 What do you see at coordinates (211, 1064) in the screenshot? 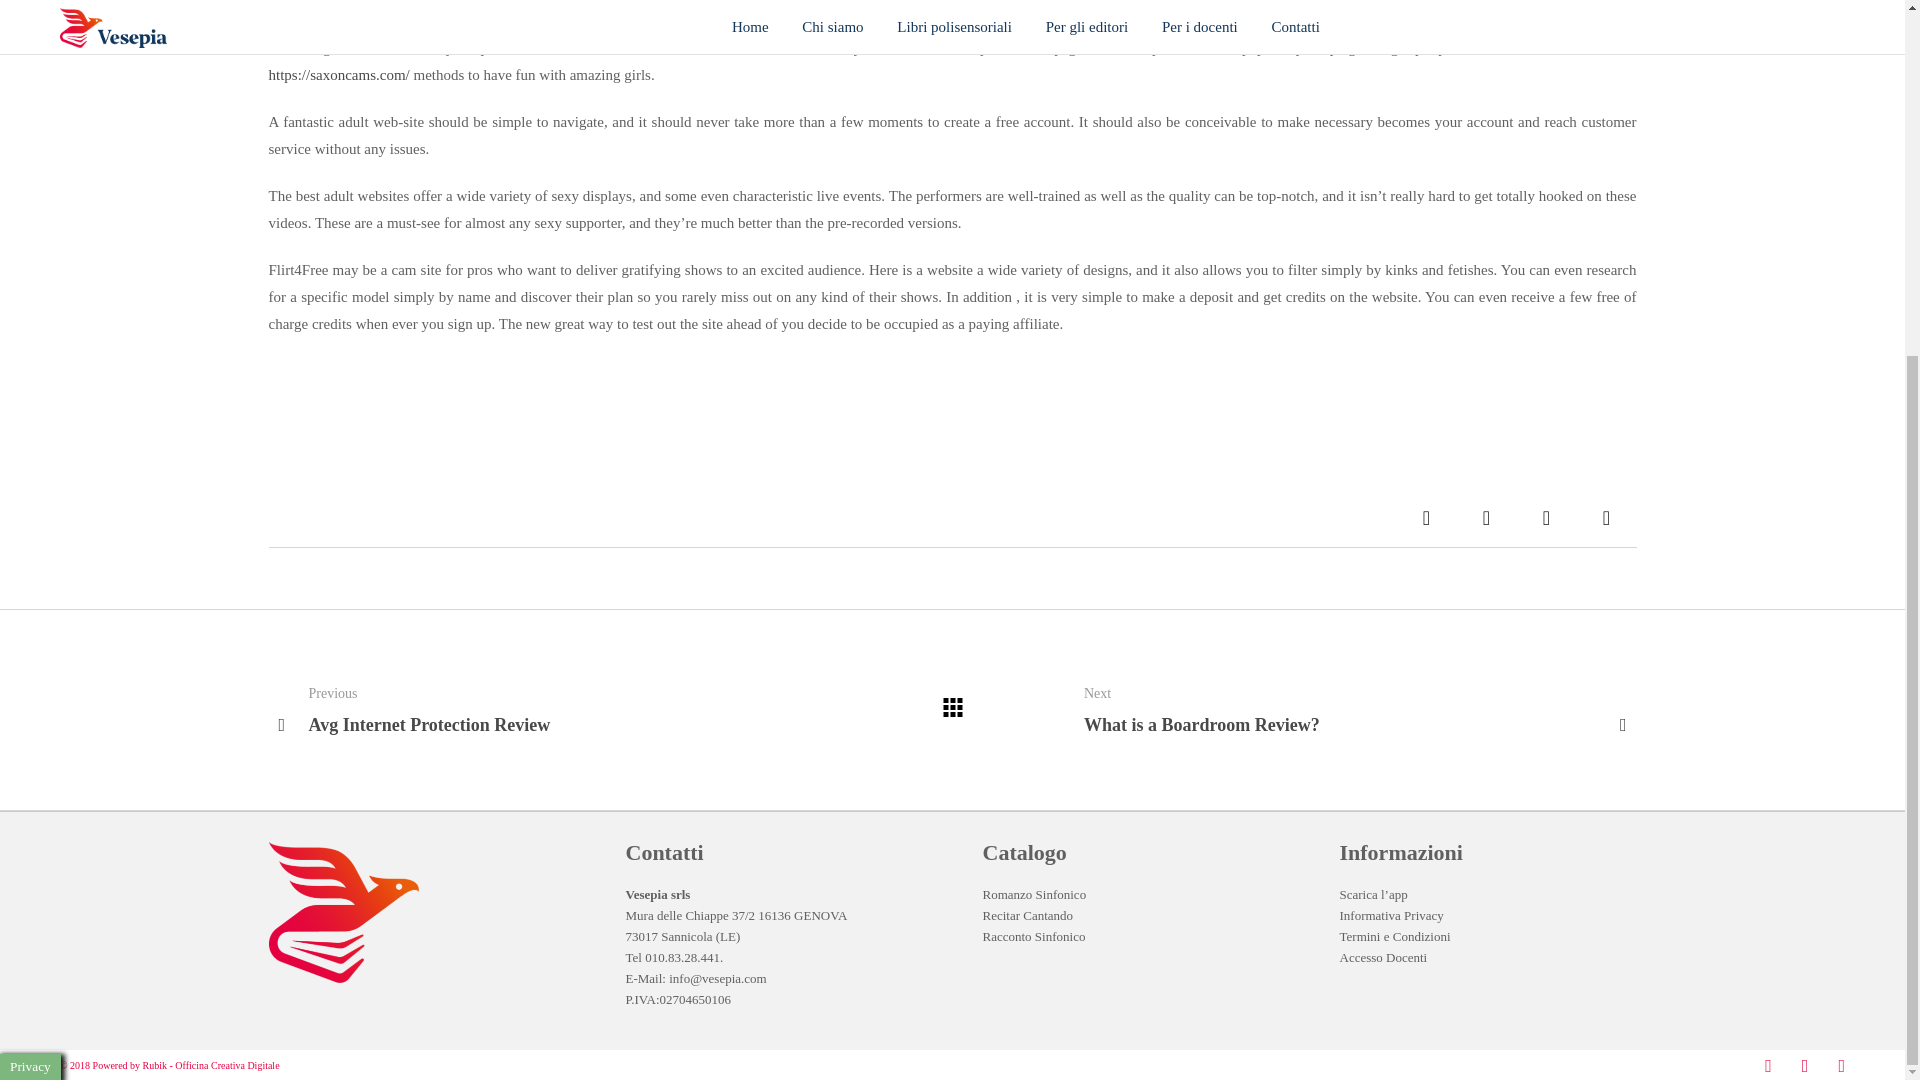
I see `Tweet this.` at bounding box center [211, 1064].